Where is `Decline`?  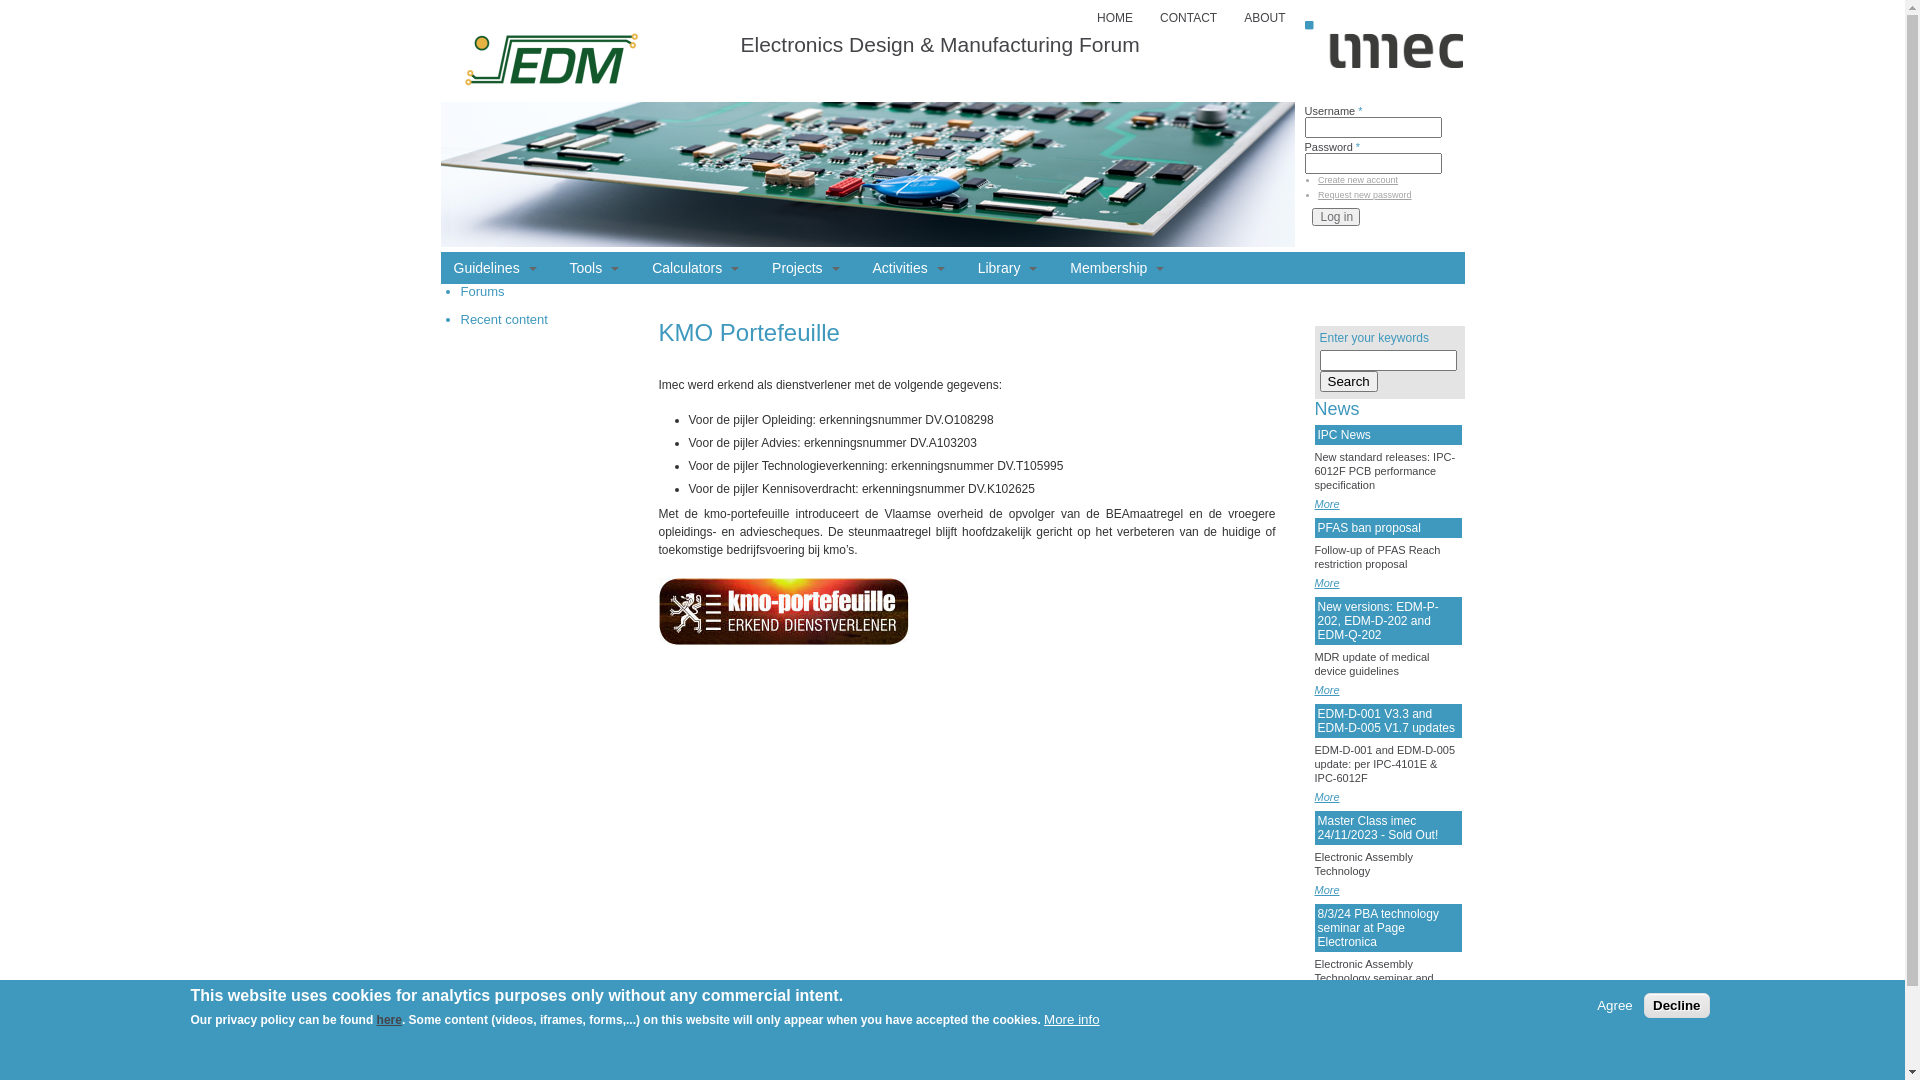
Decline is located at coordinates (1676, 1005).